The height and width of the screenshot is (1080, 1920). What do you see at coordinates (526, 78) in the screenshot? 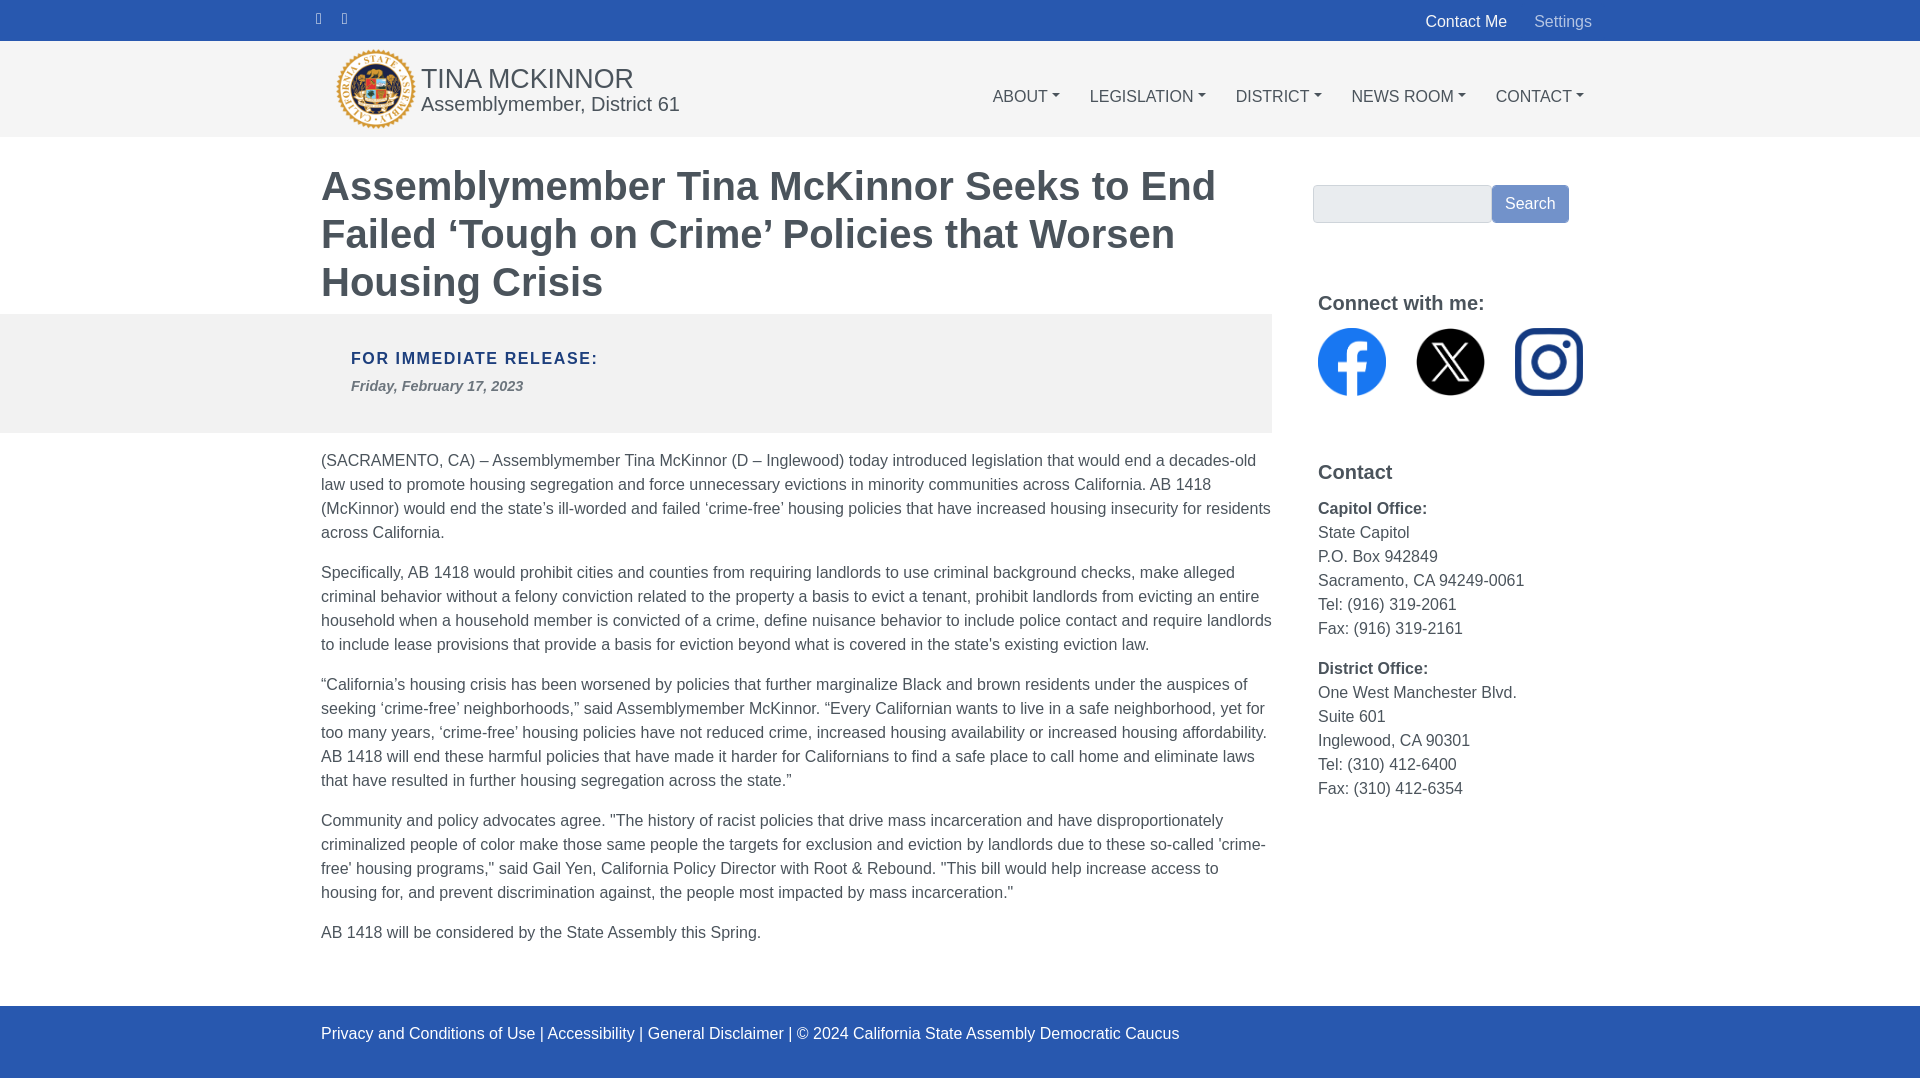
I see `TINA MCKINNOR` at bounding box center [526, 78].